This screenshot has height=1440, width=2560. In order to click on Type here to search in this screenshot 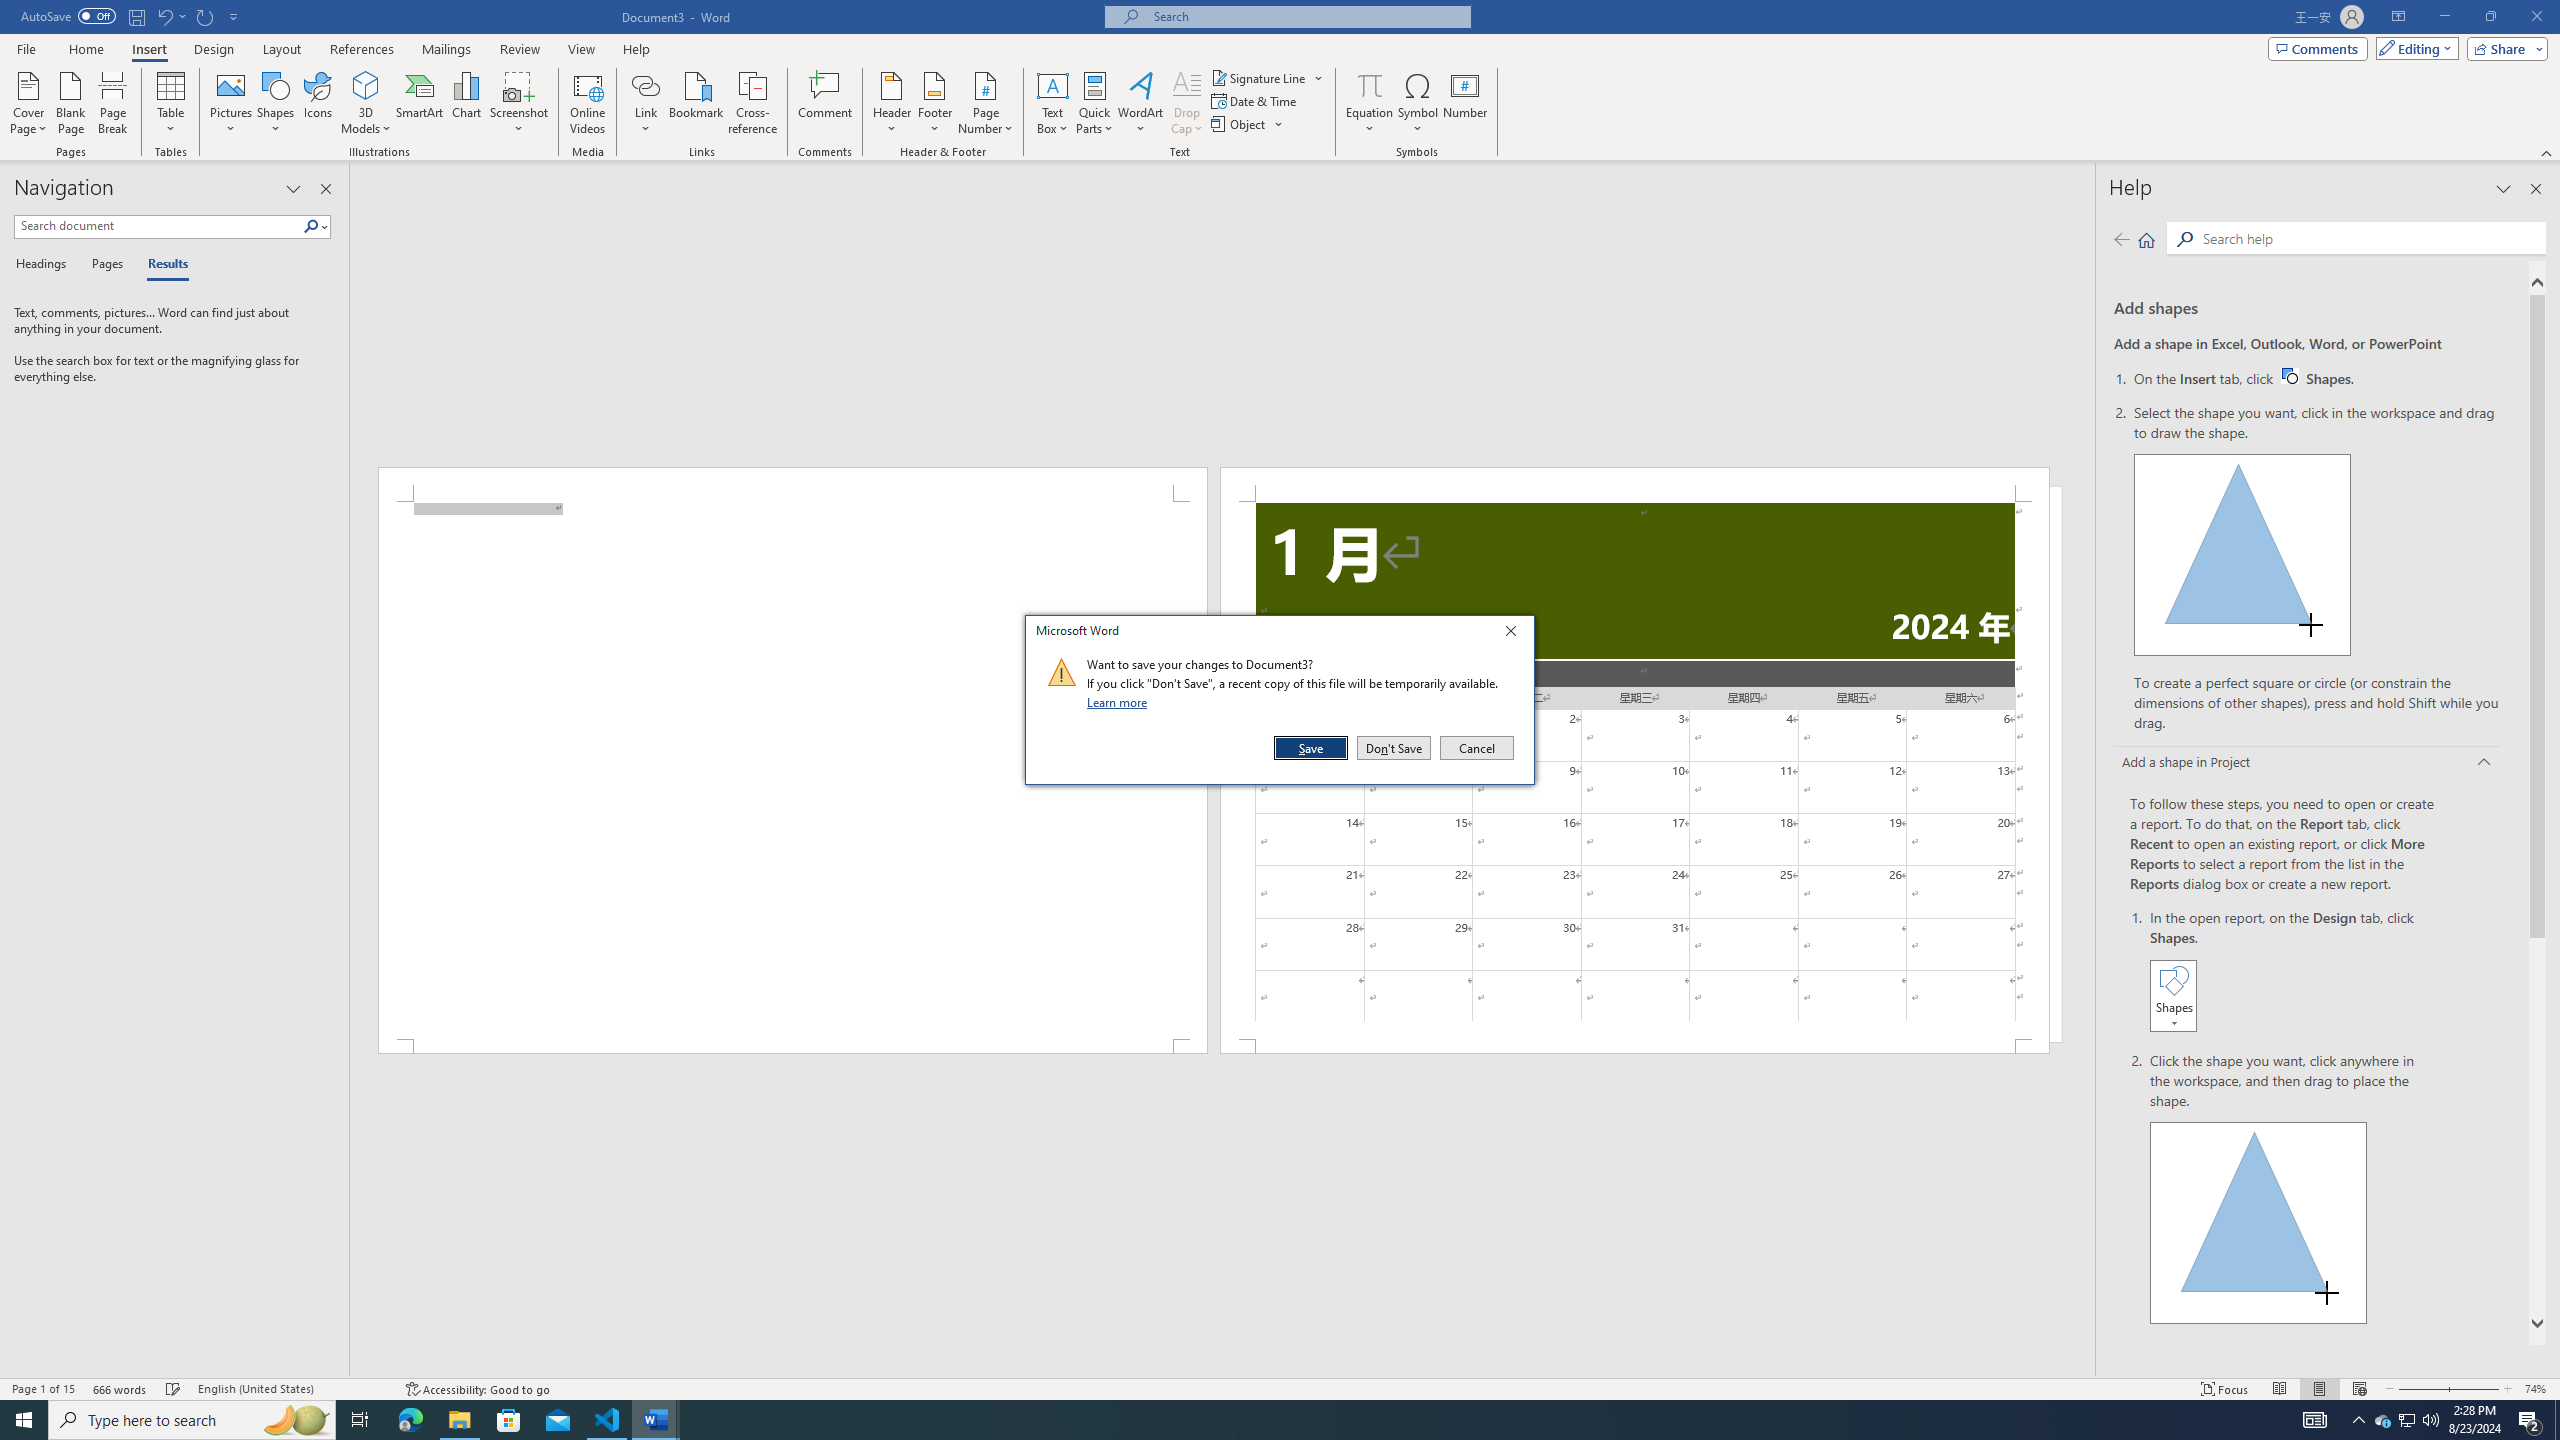, I will do `click(192, 1420)`.